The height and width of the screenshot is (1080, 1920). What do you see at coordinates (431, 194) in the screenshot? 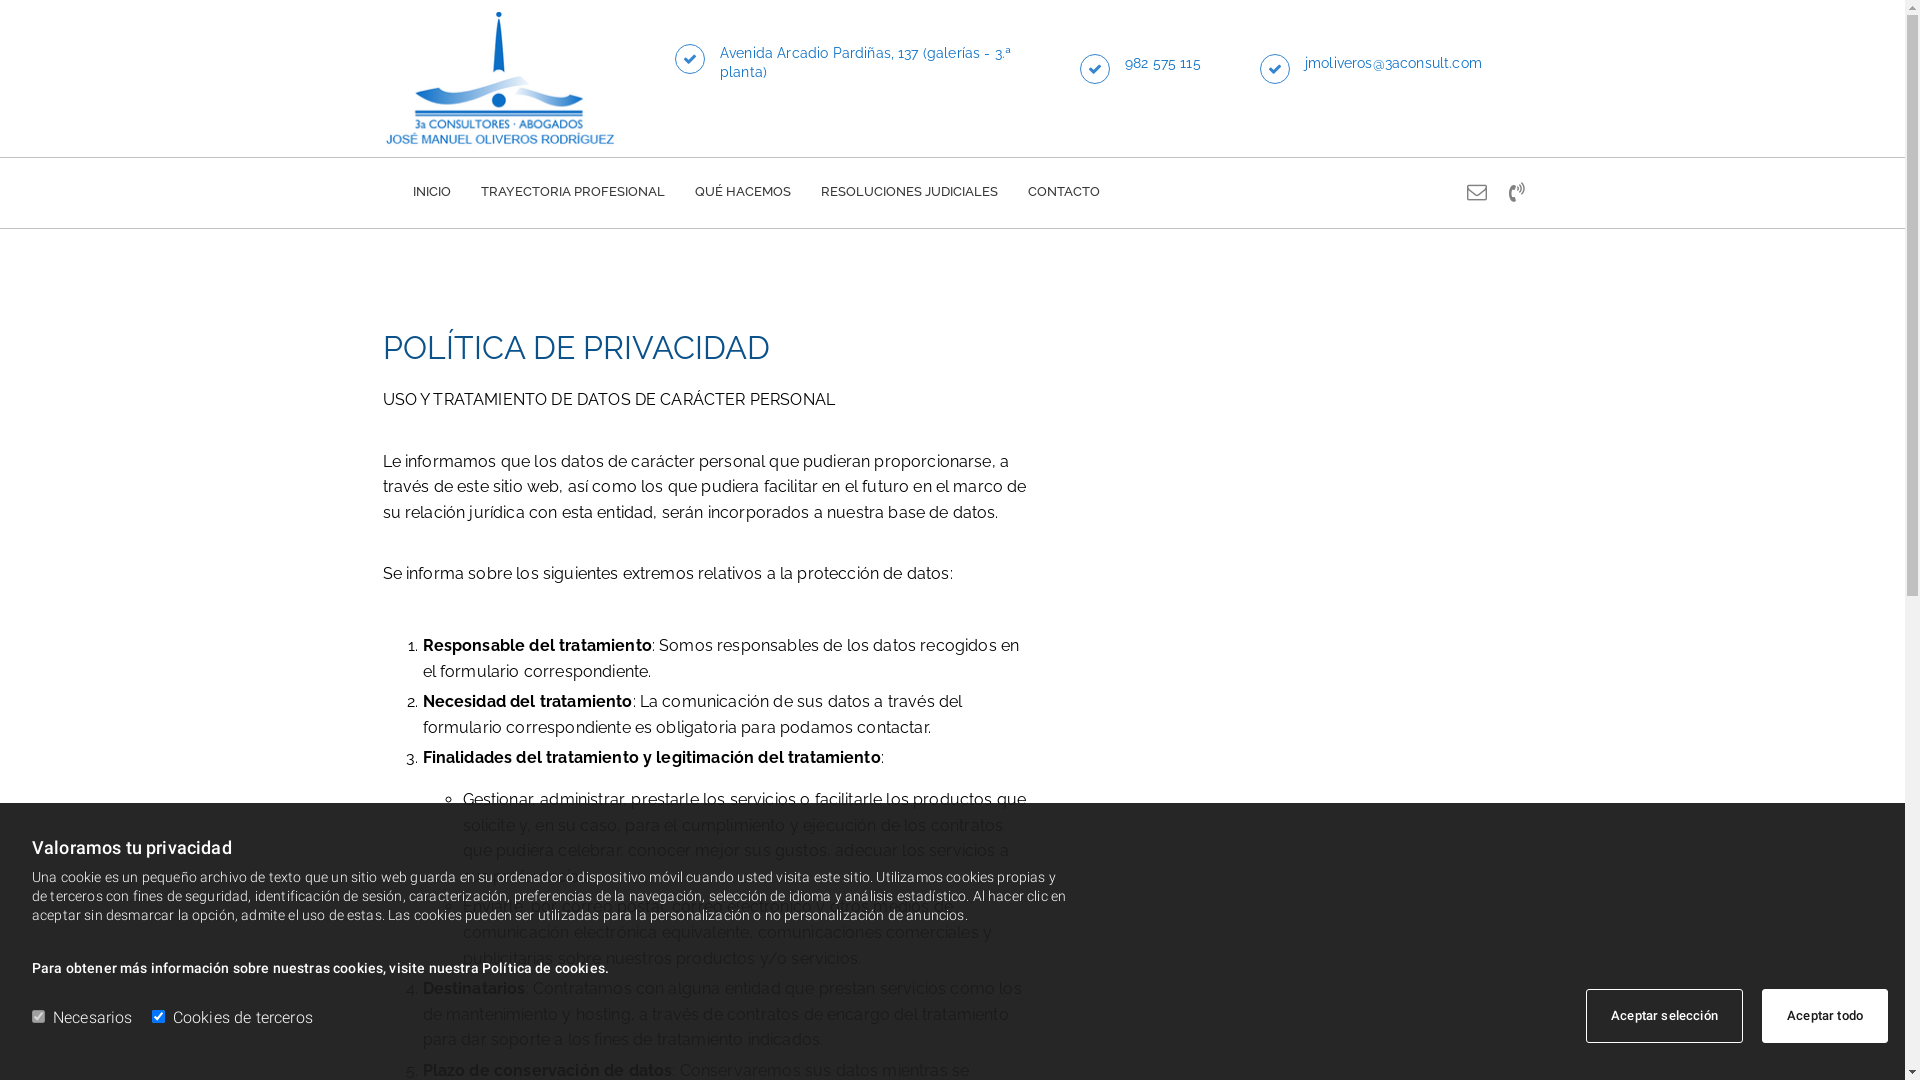
I see `INICIO` at bounding box center [431, 194].